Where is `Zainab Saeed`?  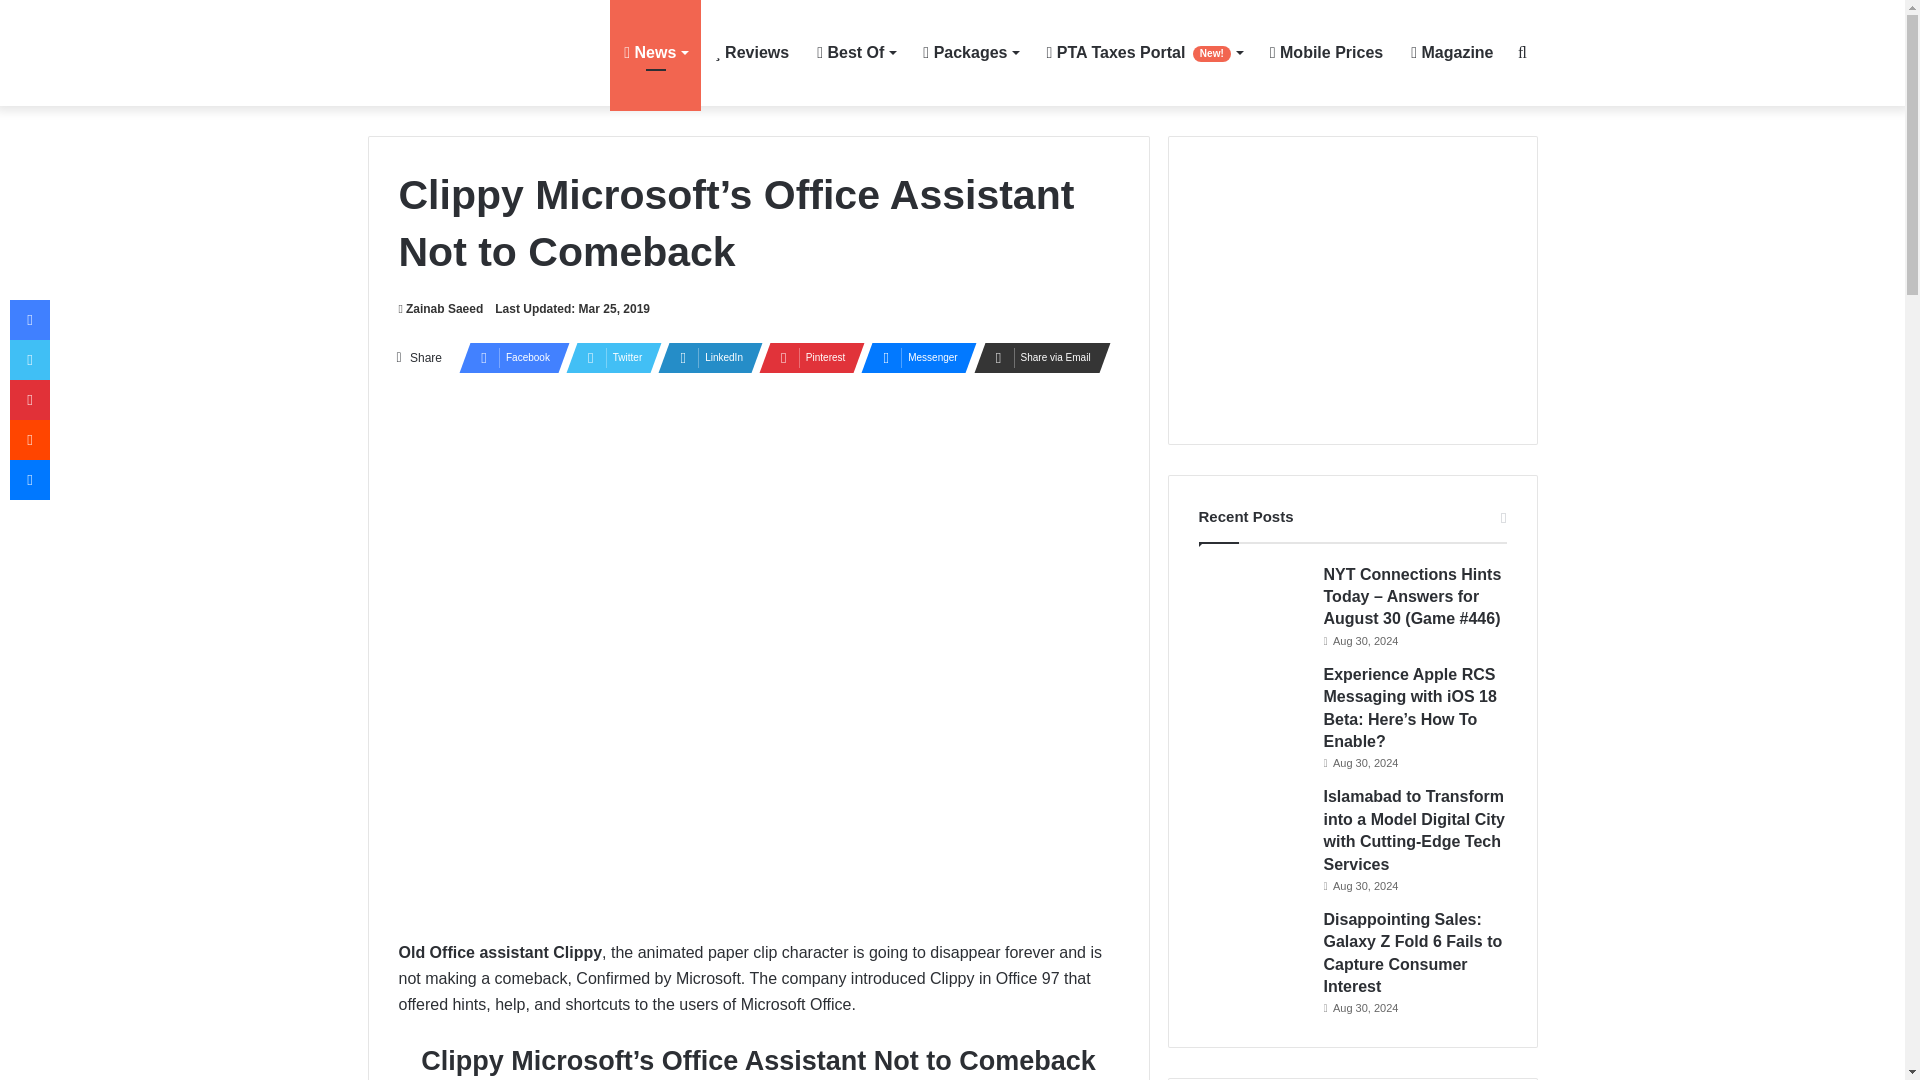
Zainab Saeed is located at coordinates (440, 309).